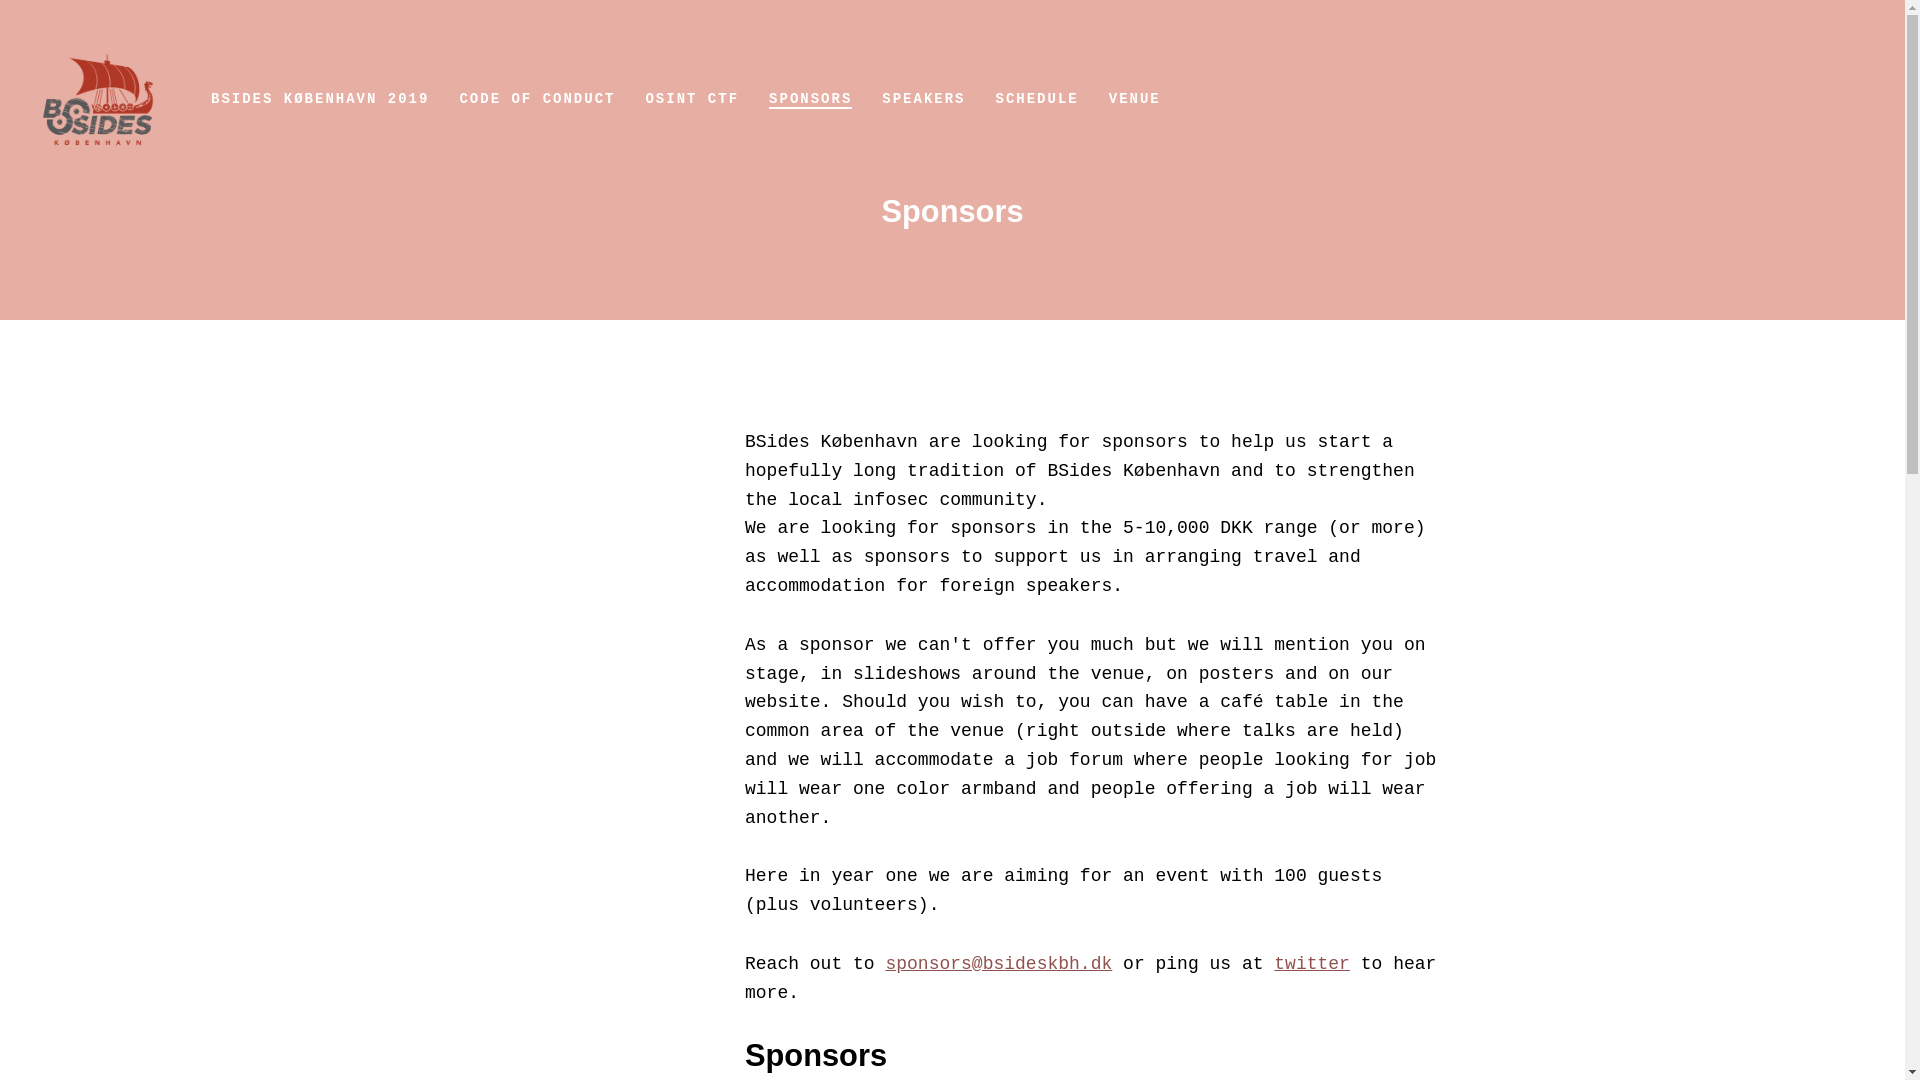 The image size is (1920, 1080). I want to click on CODE OF CONDUCT, so click(536, 100).